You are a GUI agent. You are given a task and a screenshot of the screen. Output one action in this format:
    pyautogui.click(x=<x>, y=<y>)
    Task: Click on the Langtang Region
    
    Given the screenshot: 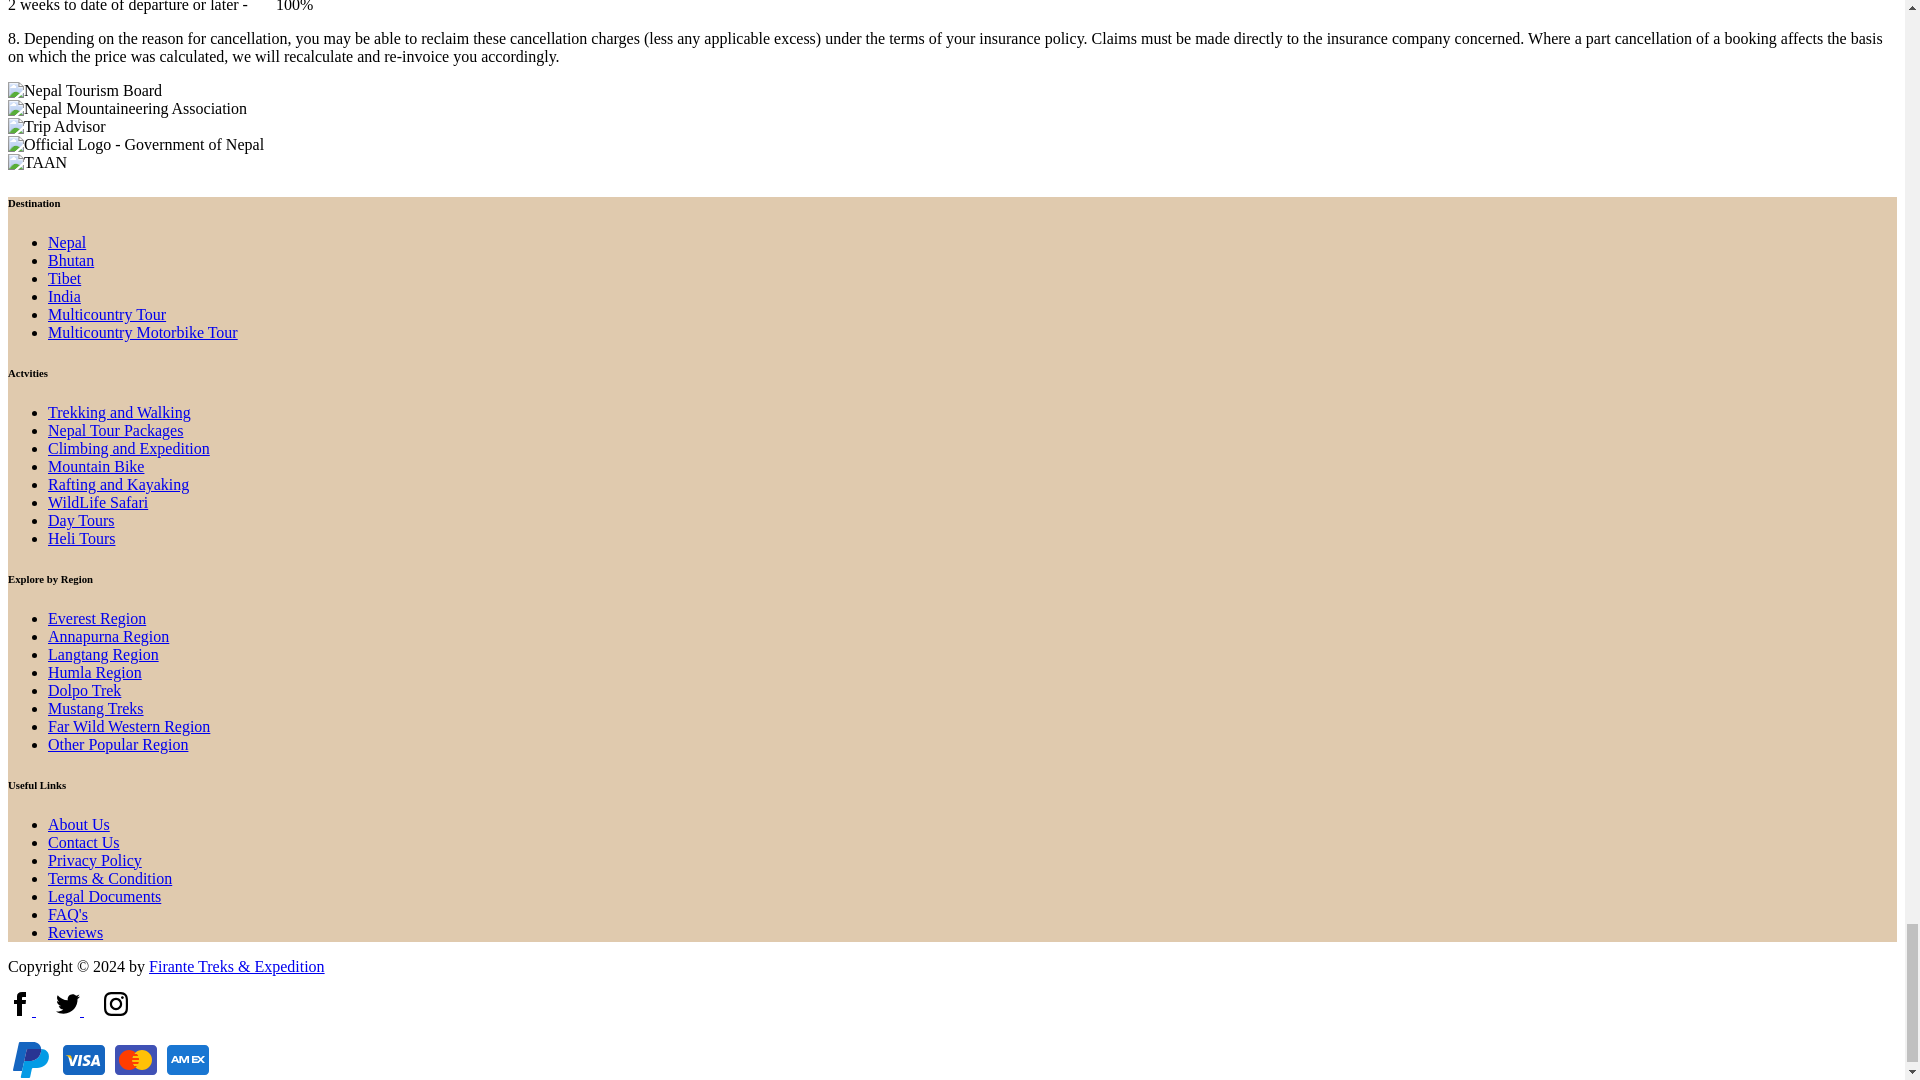 What is the action you would take?
    pyautogui.click(x=104, y=654)
    